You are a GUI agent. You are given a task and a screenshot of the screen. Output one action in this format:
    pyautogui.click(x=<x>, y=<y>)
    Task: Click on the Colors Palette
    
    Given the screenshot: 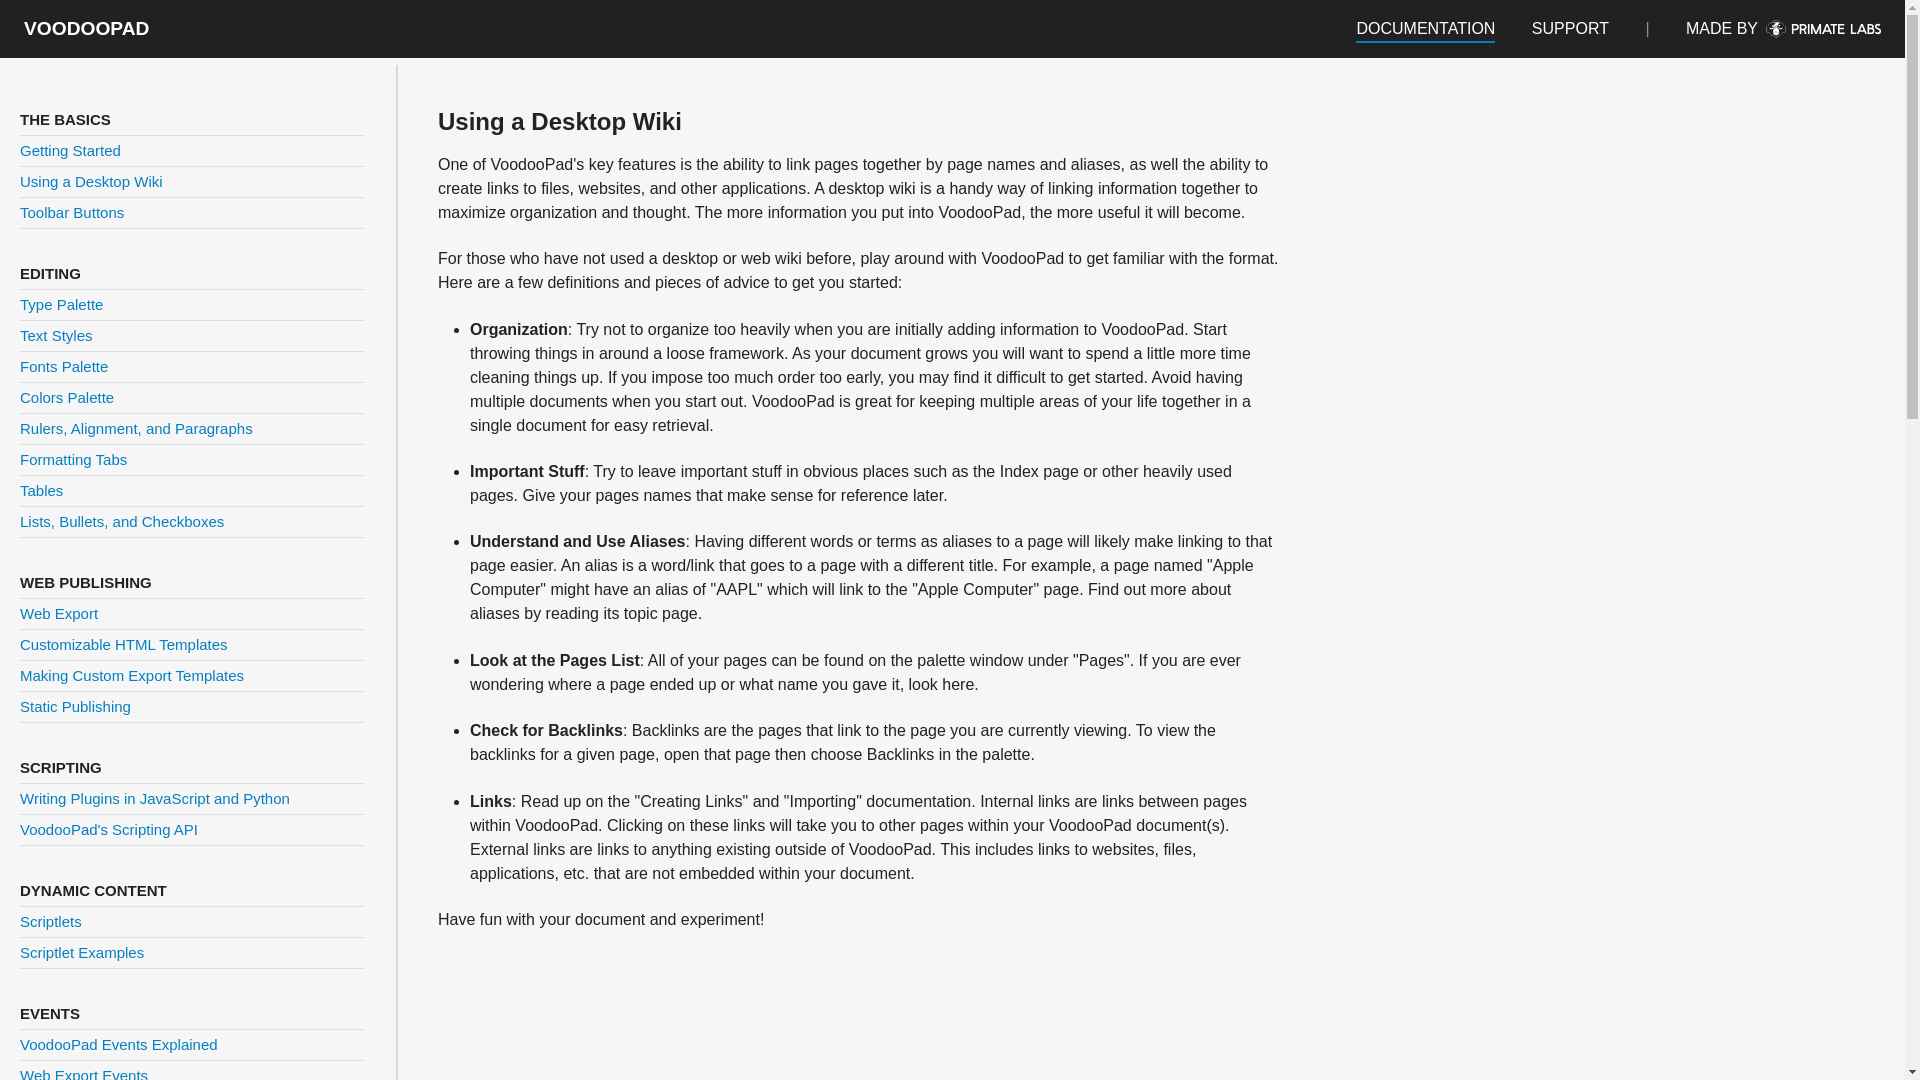 What is the action you would take?
    pyautogui.click(x=66, y=397)
    